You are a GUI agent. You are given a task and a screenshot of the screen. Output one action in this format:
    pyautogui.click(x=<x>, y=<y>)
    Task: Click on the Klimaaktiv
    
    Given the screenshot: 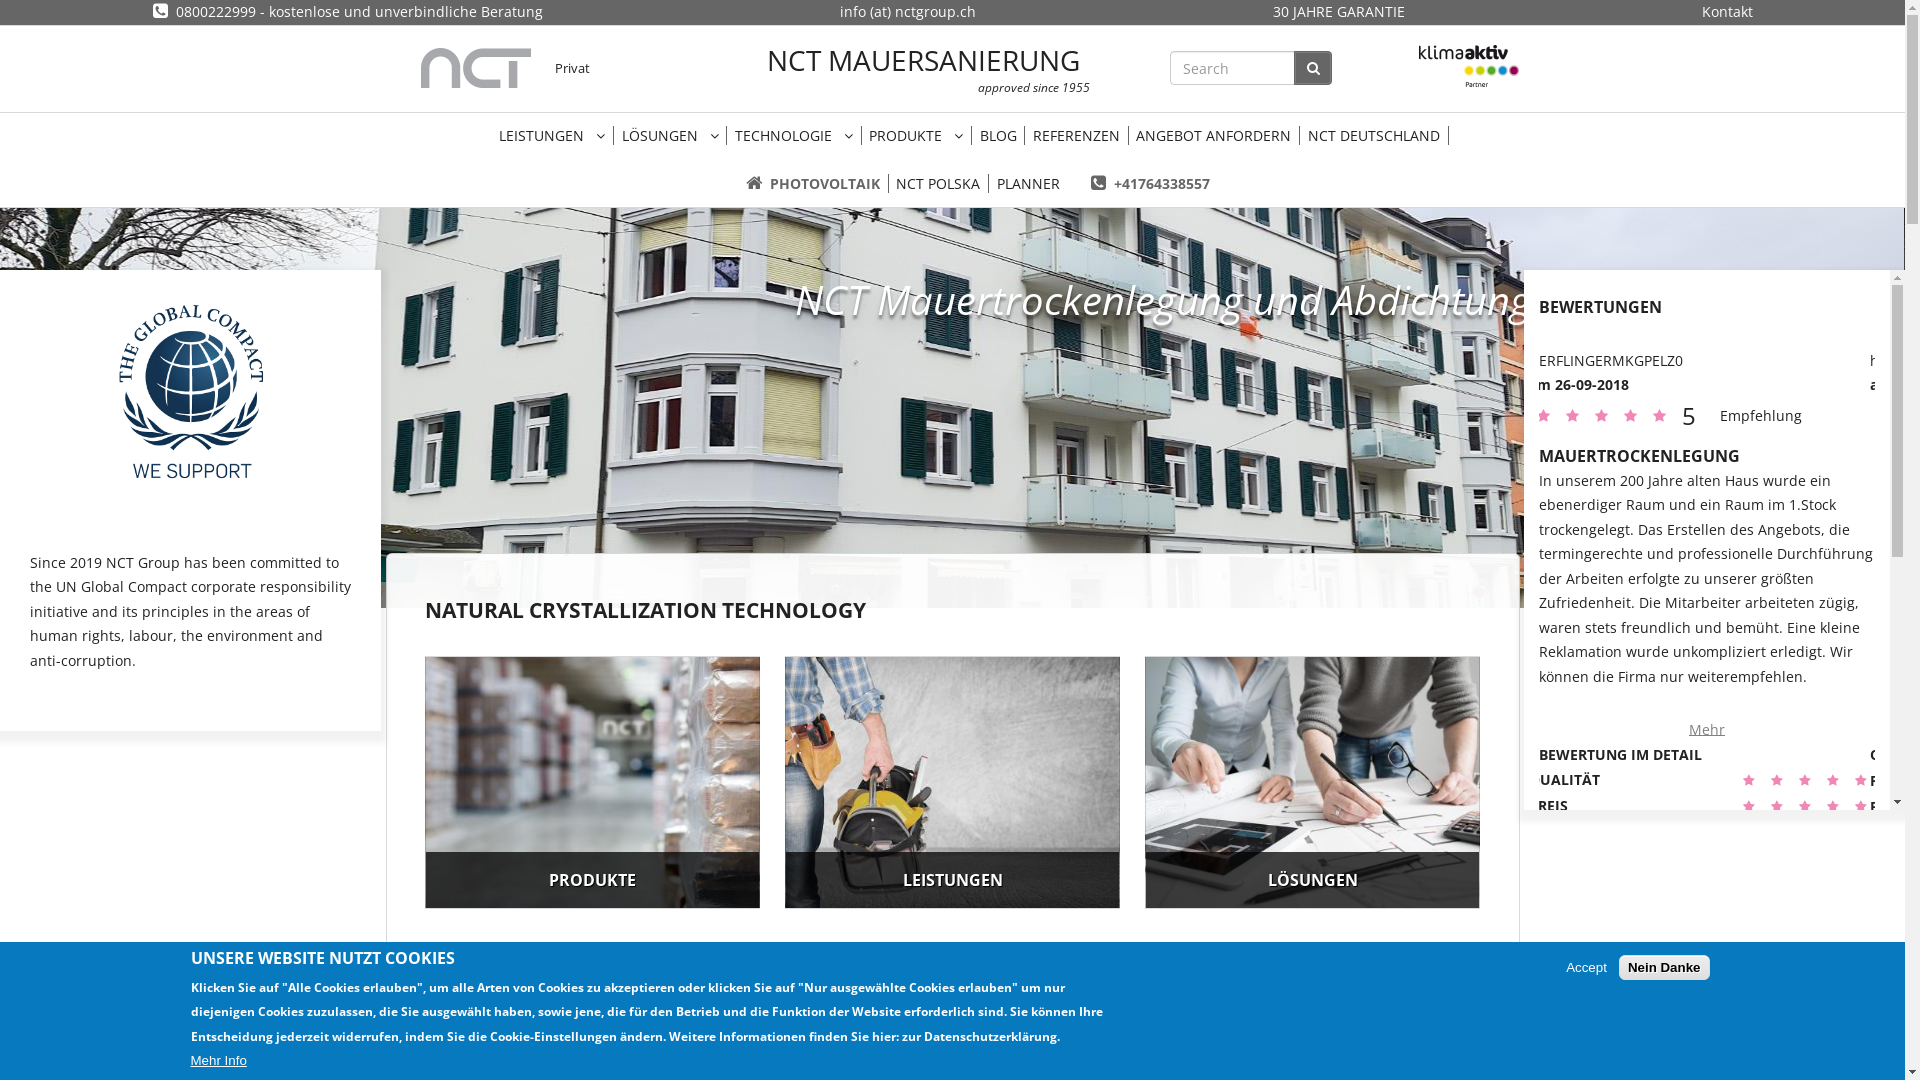 What is the action you would take?
    pyautogui.click(x=1469, y=68)
    